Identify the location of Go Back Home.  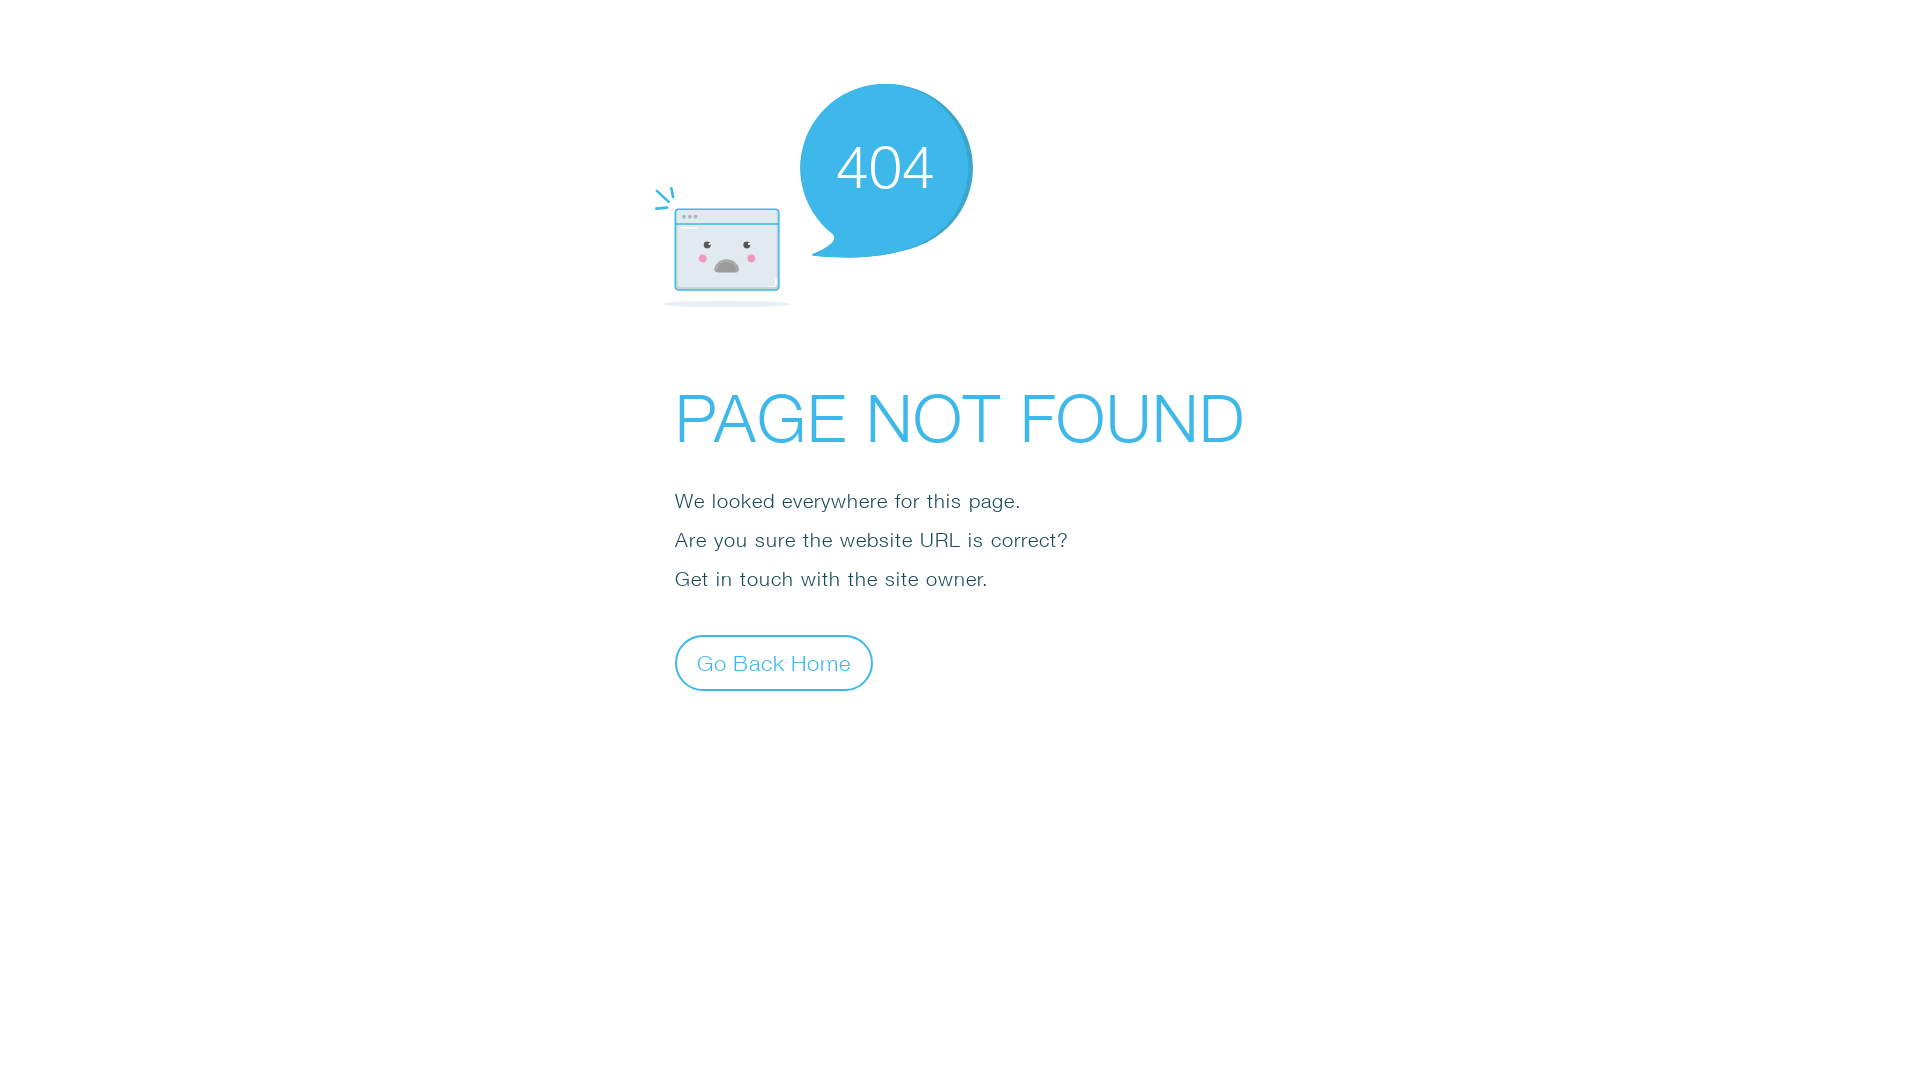
(774, 662).